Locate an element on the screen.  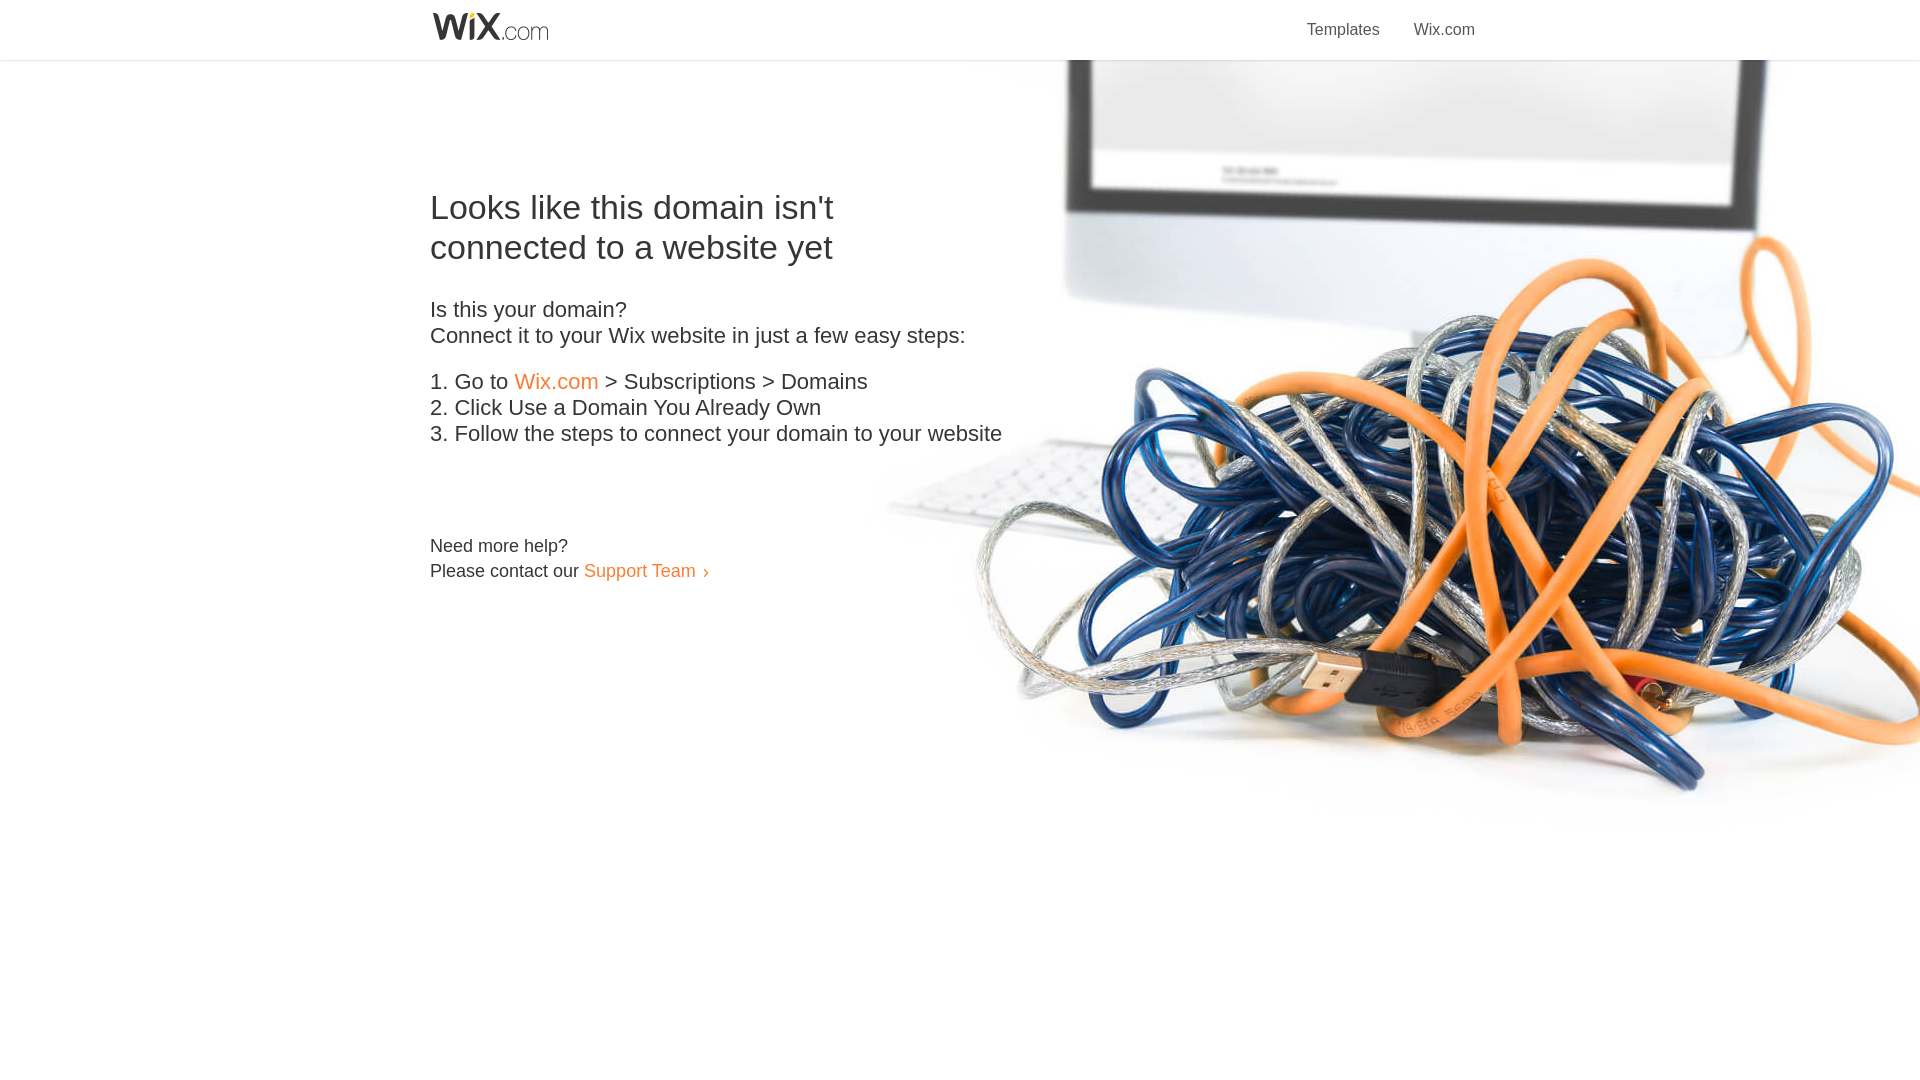
Wix.com is located at coordinates (1444, 18).